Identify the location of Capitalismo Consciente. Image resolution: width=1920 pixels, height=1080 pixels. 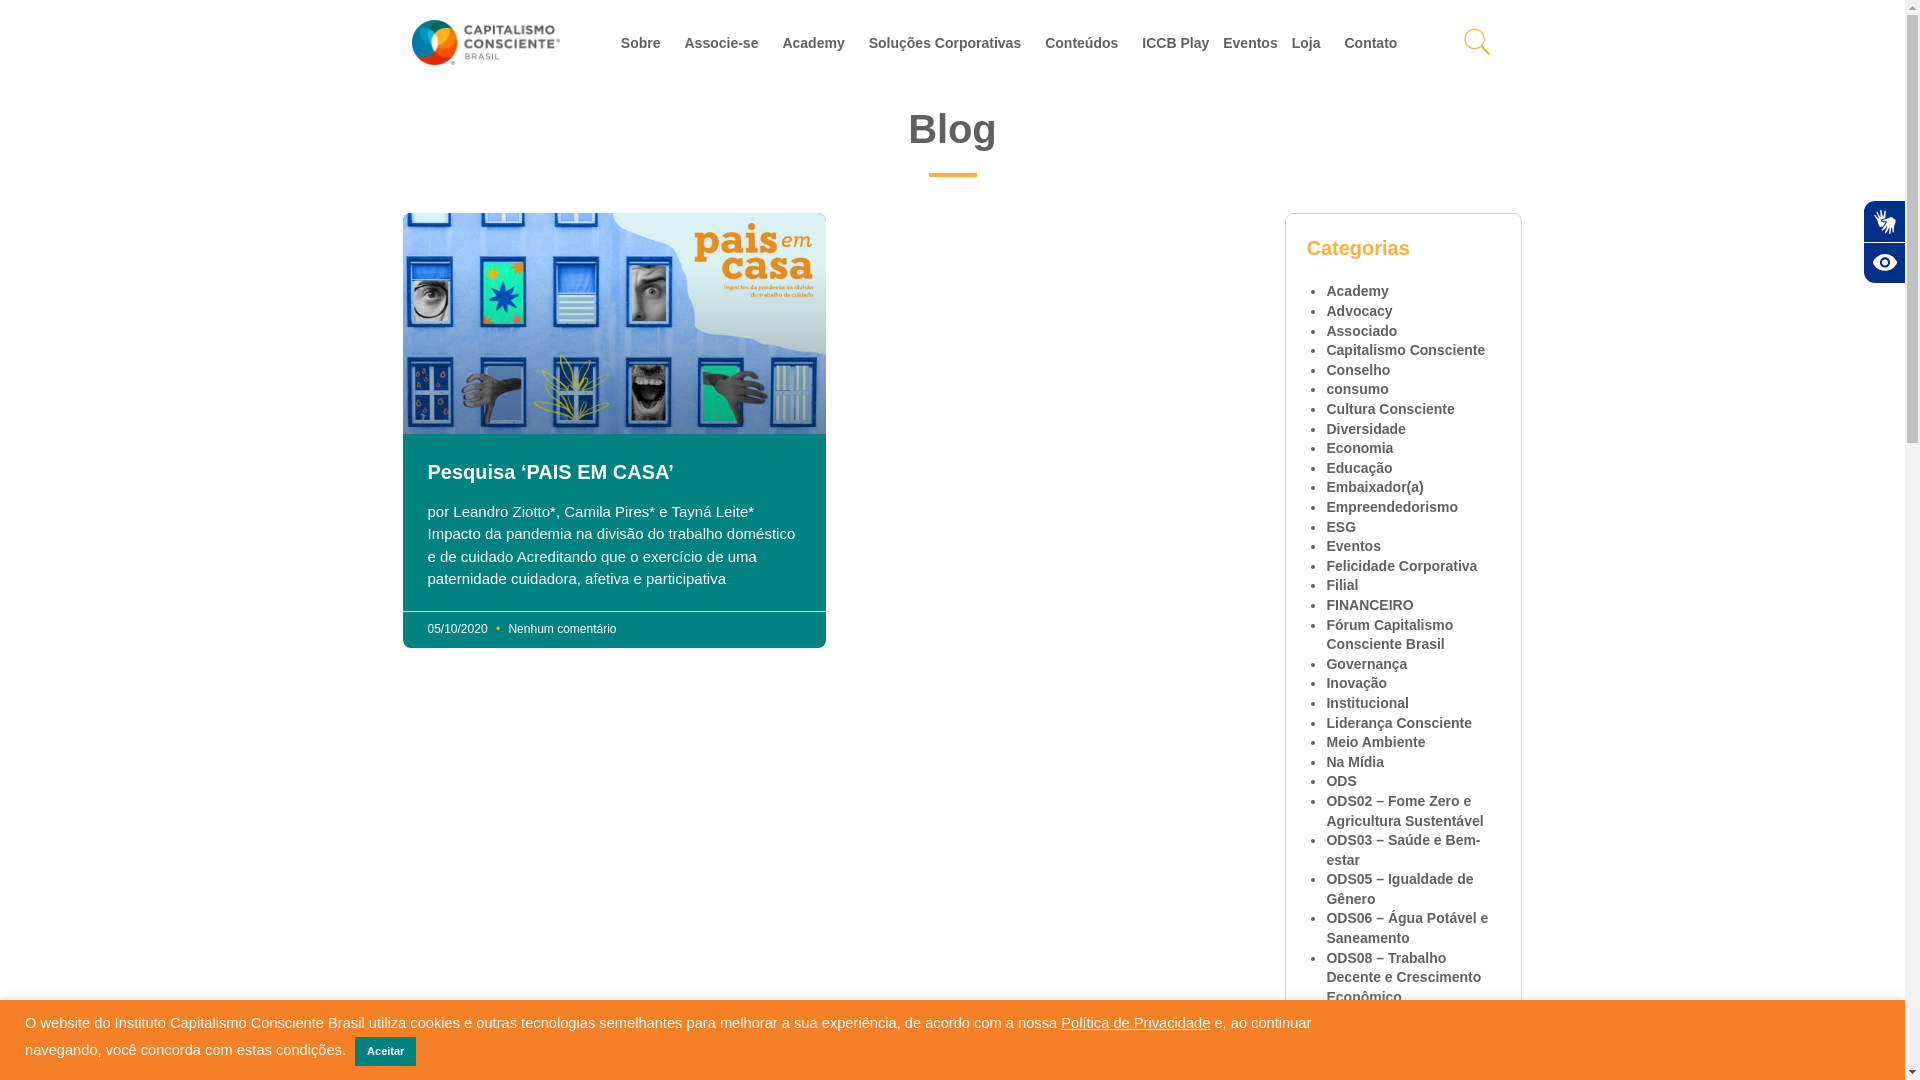
(1406, 350).